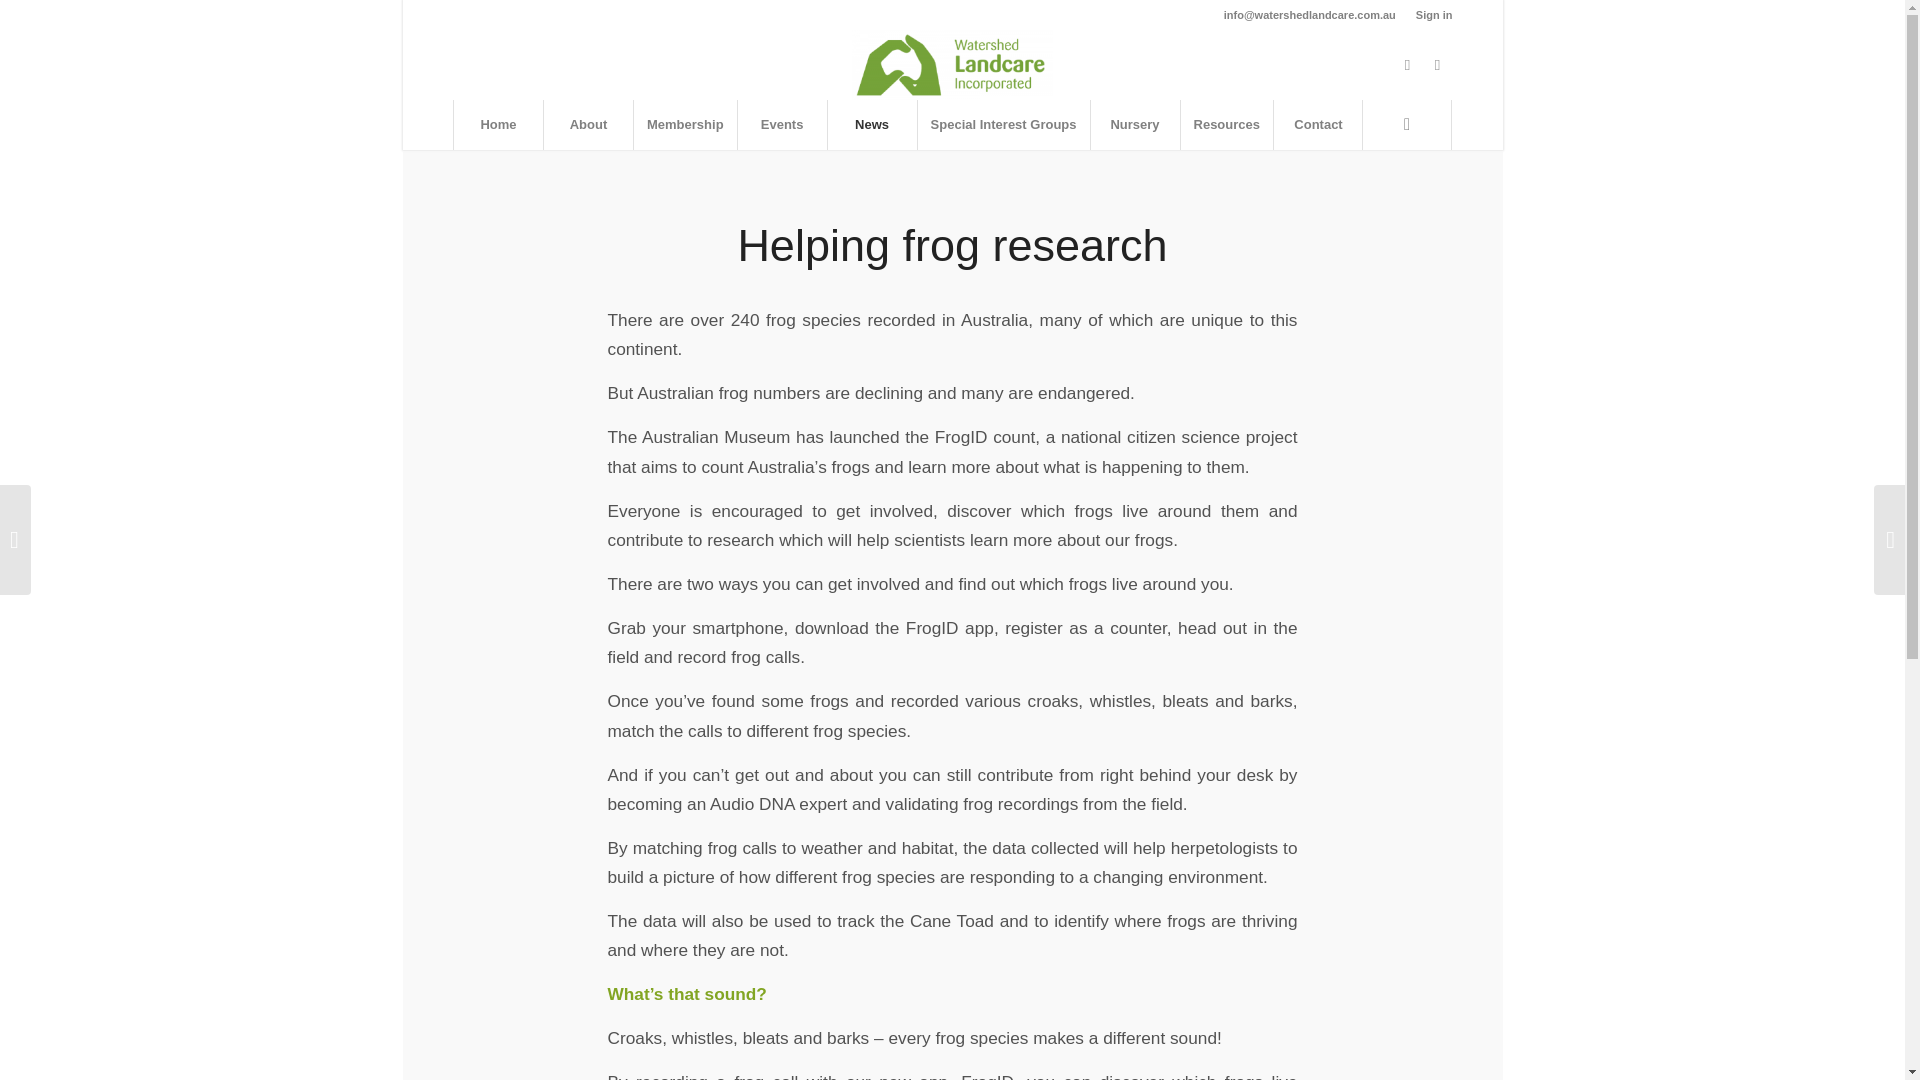 The width and height of the screenshot is (1920, 1080). Describe the element at coordinates (685, 125) in the screenshot. I see `Membership` at that location.